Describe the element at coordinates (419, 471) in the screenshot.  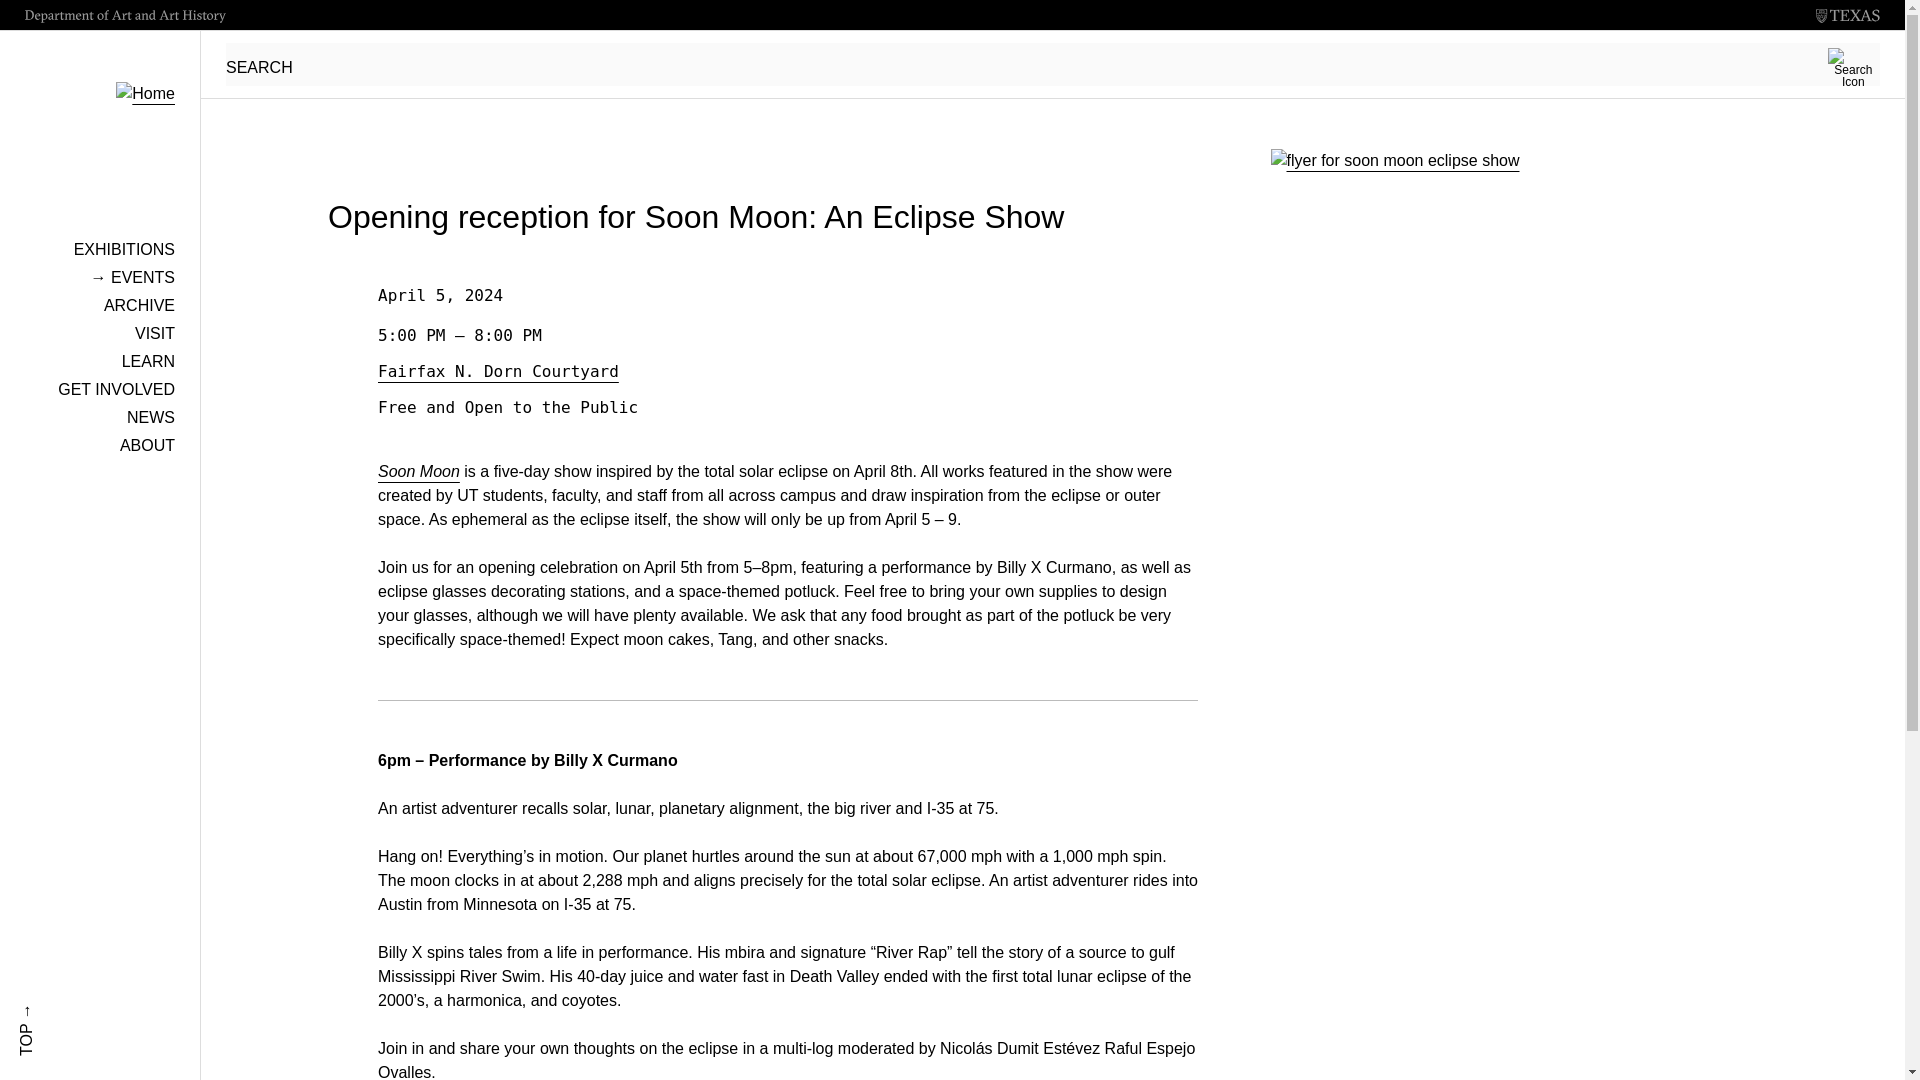
I see `Soon Moon` at that location.